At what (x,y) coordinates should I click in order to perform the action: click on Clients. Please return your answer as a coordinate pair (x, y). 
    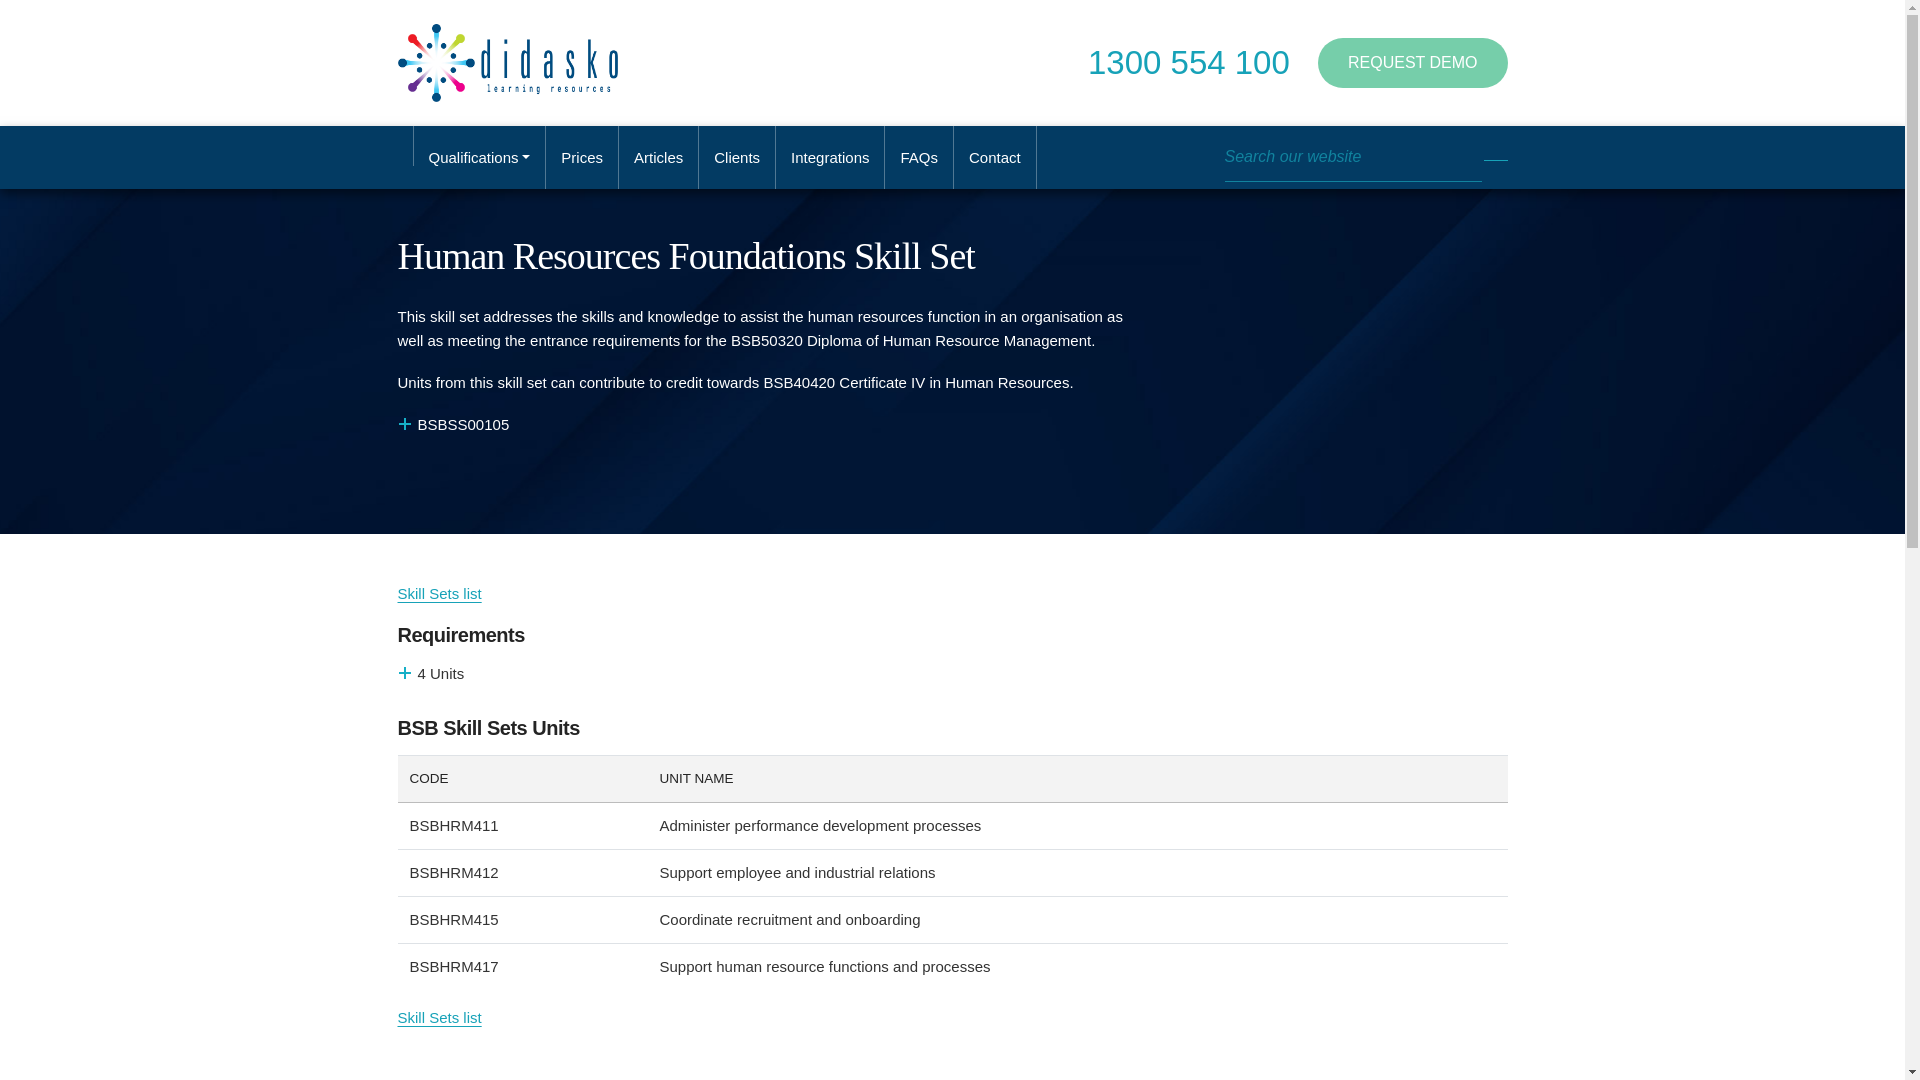
    Looking at the image, I should click on (736, 158).